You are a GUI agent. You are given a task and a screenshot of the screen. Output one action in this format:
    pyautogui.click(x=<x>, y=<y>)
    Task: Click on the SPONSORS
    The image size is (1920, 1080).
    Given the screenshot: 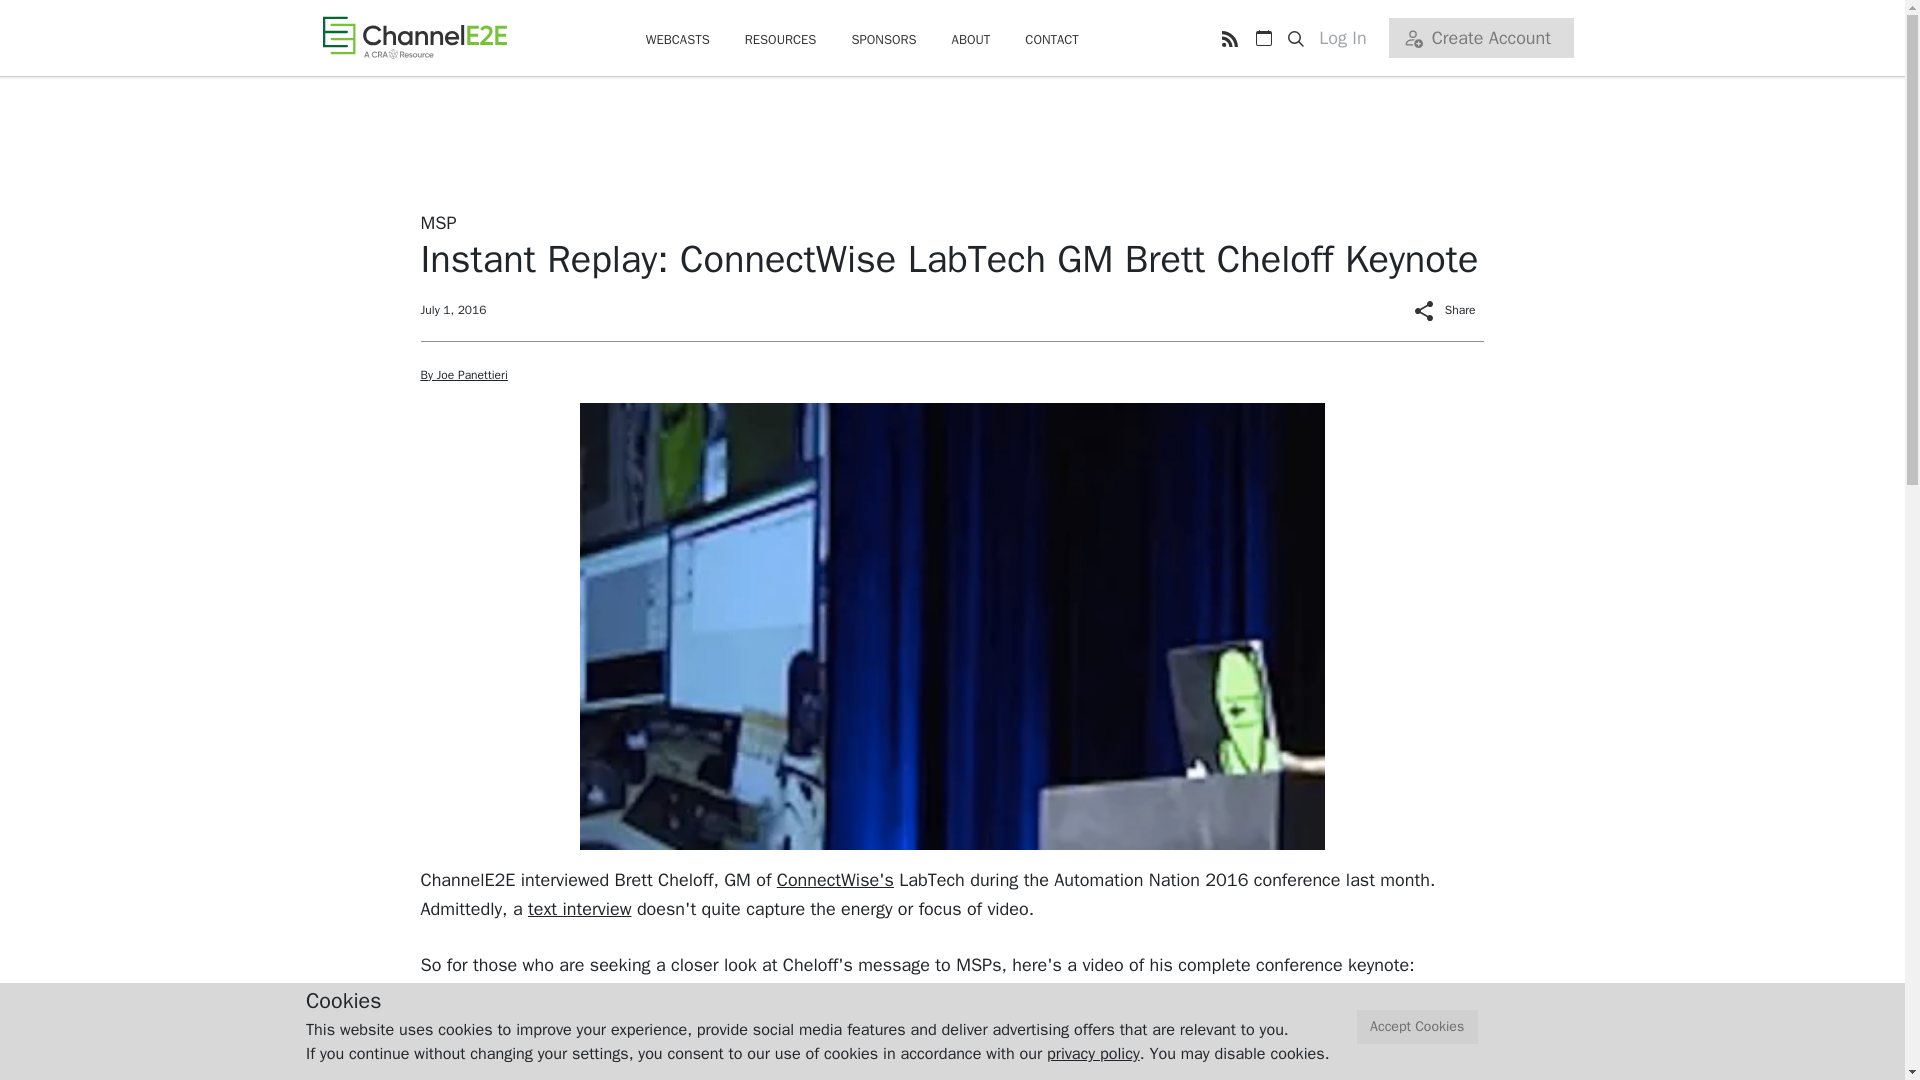 What is the action you would take?
    pyautogui.click(x=882, y=40)
    